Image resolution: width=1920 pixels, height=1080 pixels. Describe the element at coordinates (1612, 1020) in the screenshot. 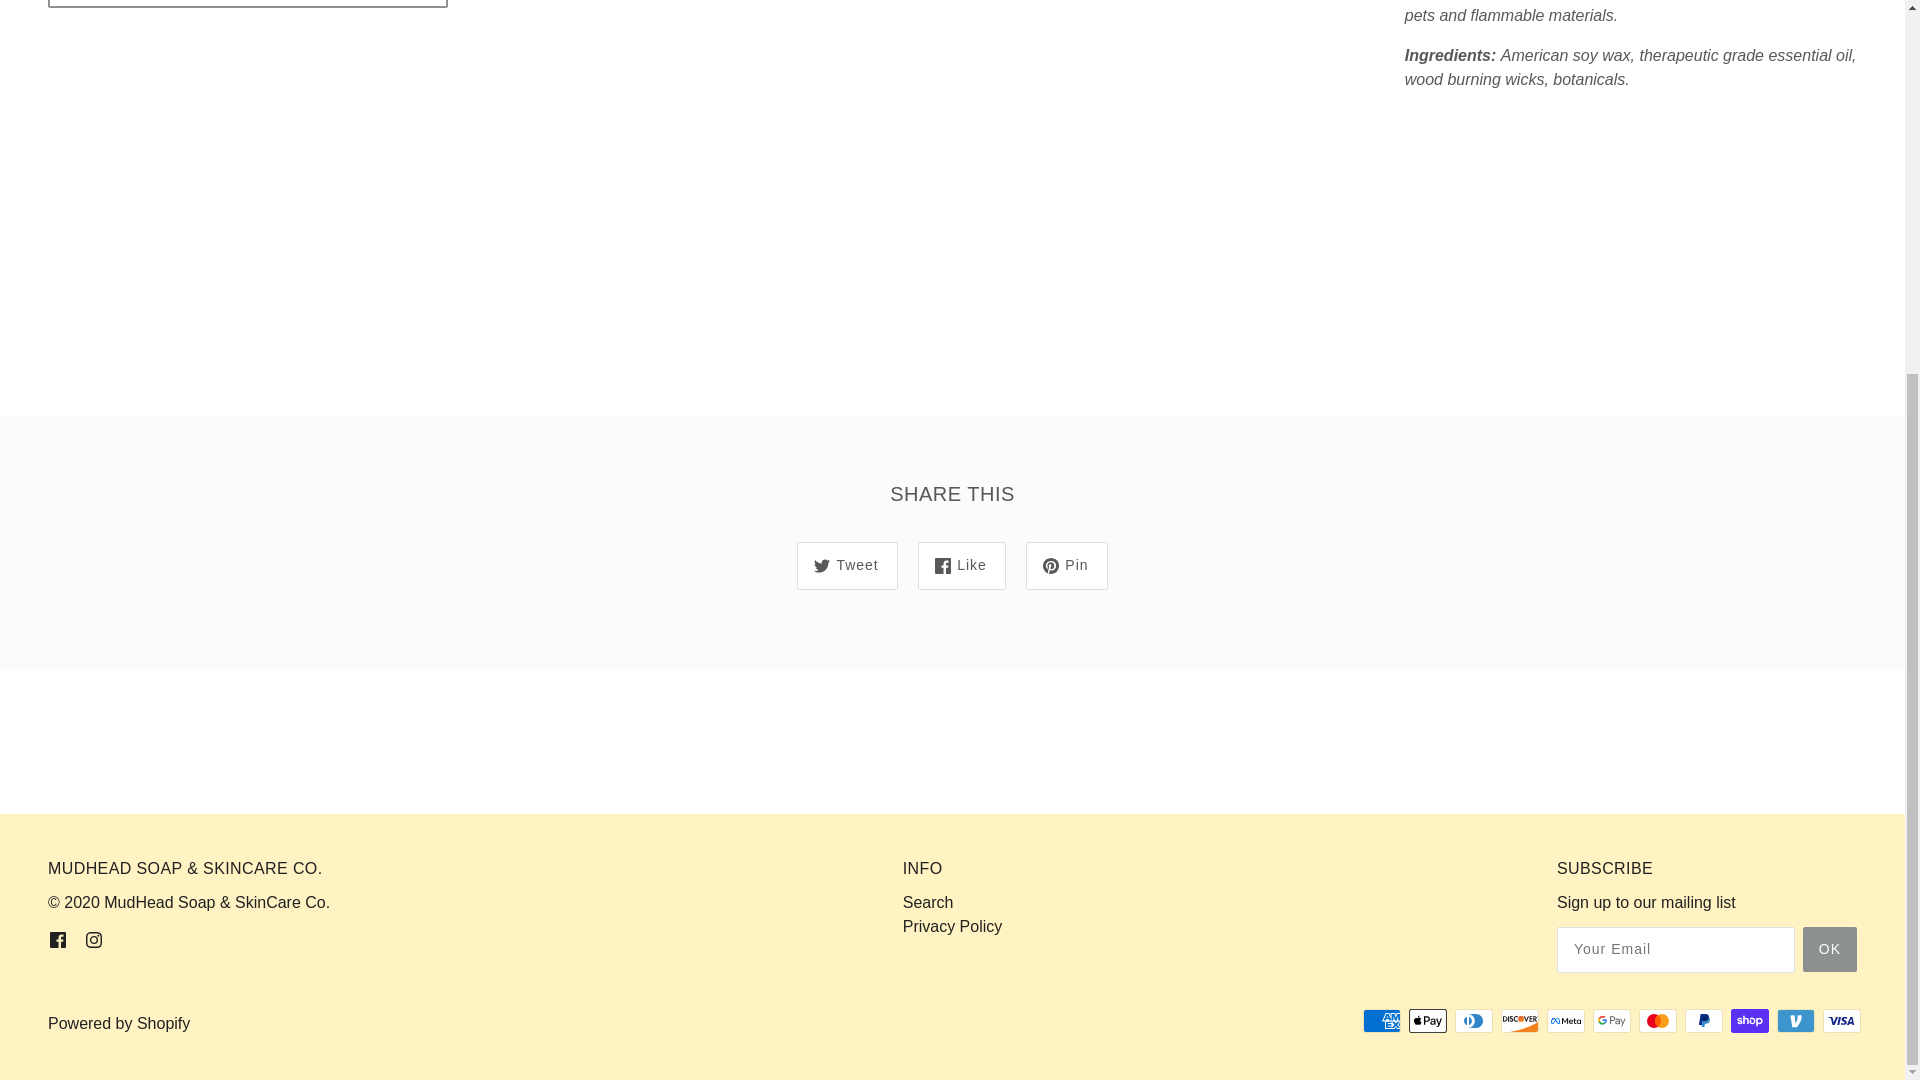

I see `Google Pay` at that location.